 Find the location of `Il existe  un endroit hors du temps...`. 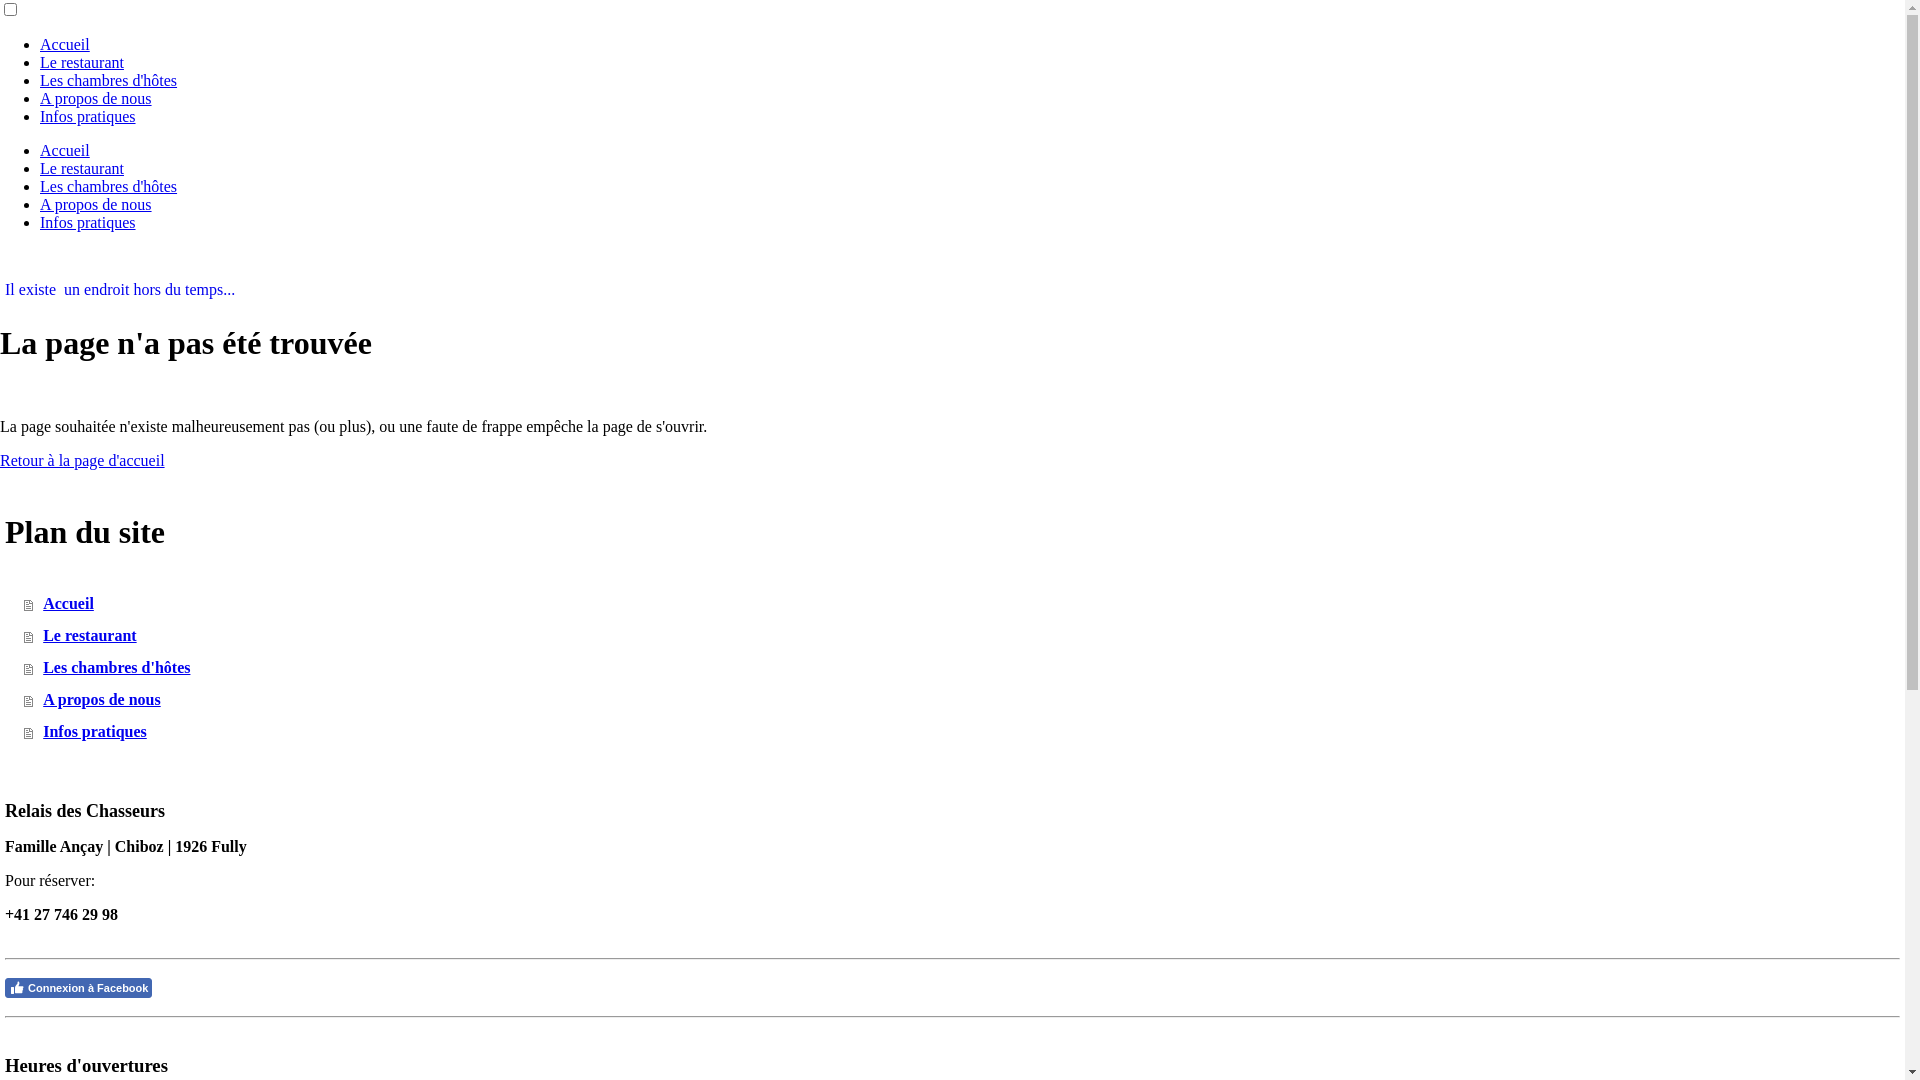

Il existe  un endroit hors du temps... is located at coordinates (952, 290).